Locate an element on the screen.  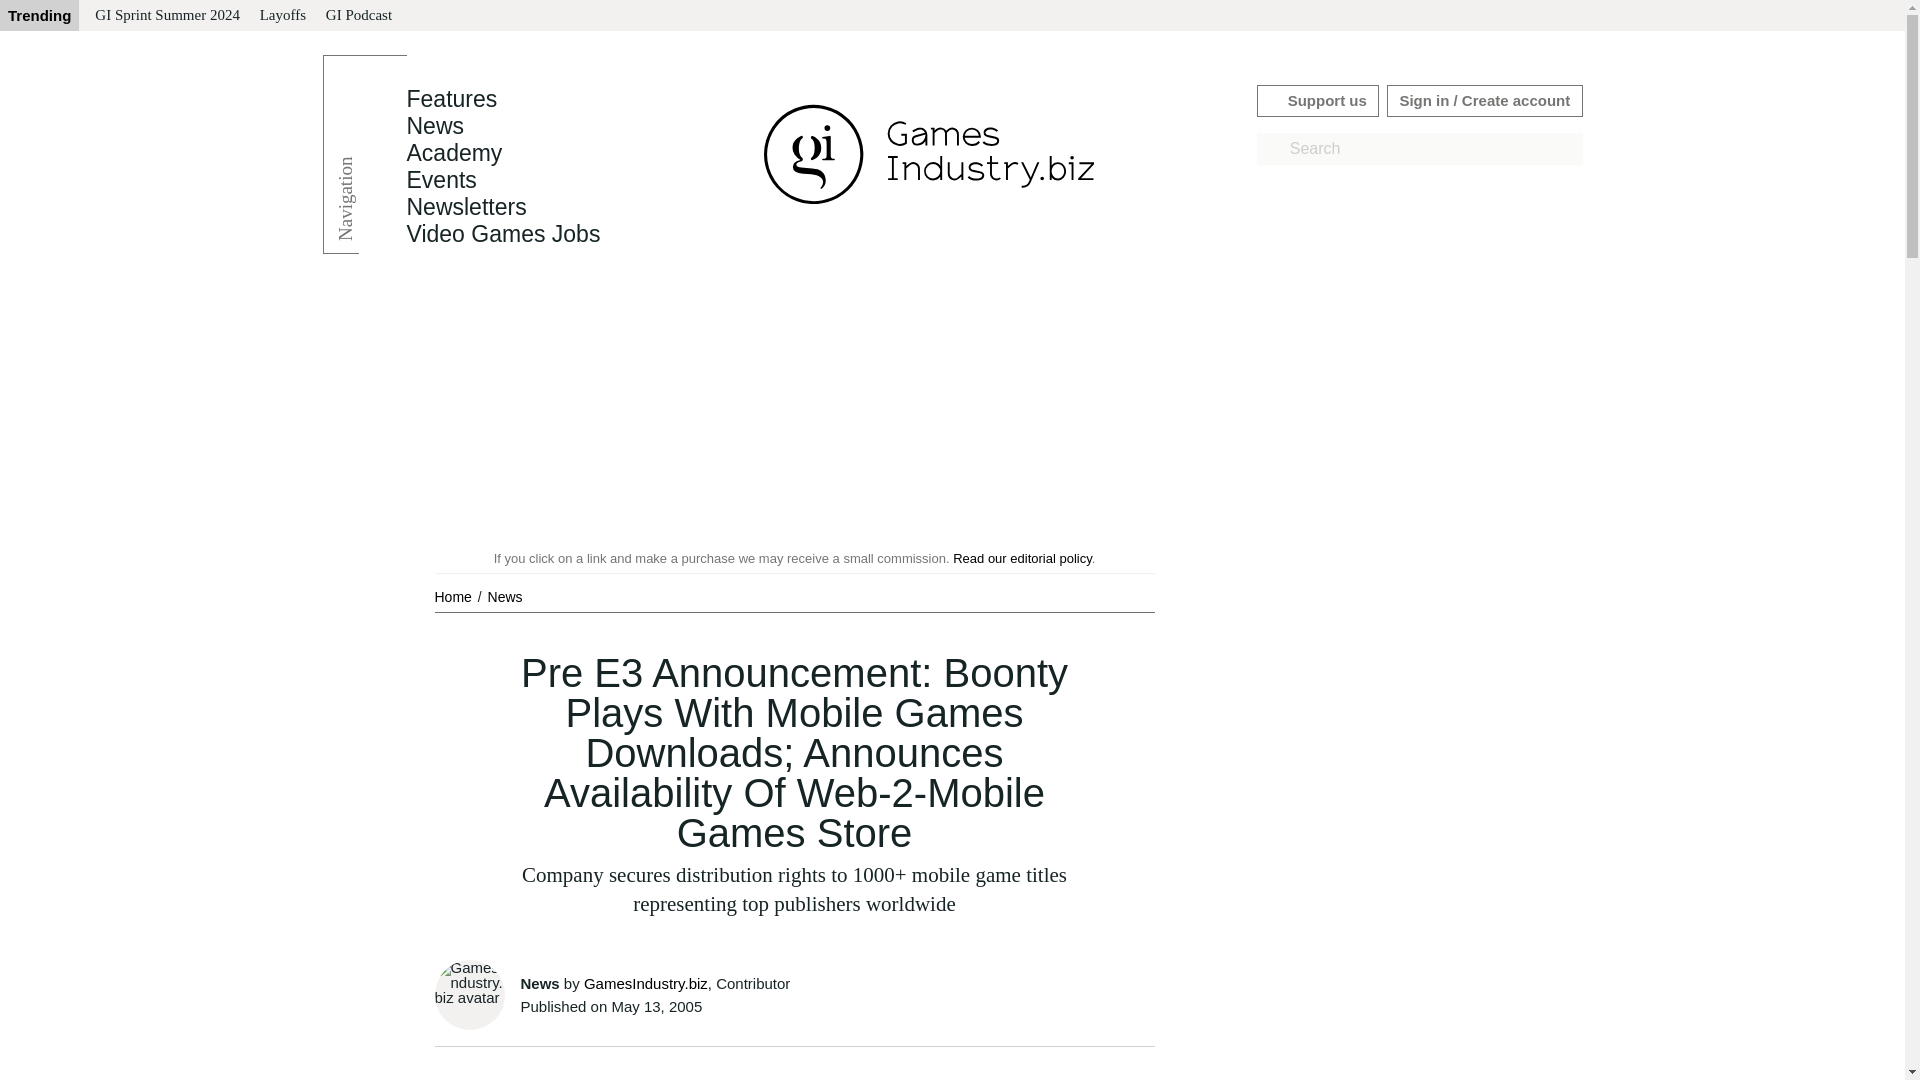
News is located at coordinates (434, 126).